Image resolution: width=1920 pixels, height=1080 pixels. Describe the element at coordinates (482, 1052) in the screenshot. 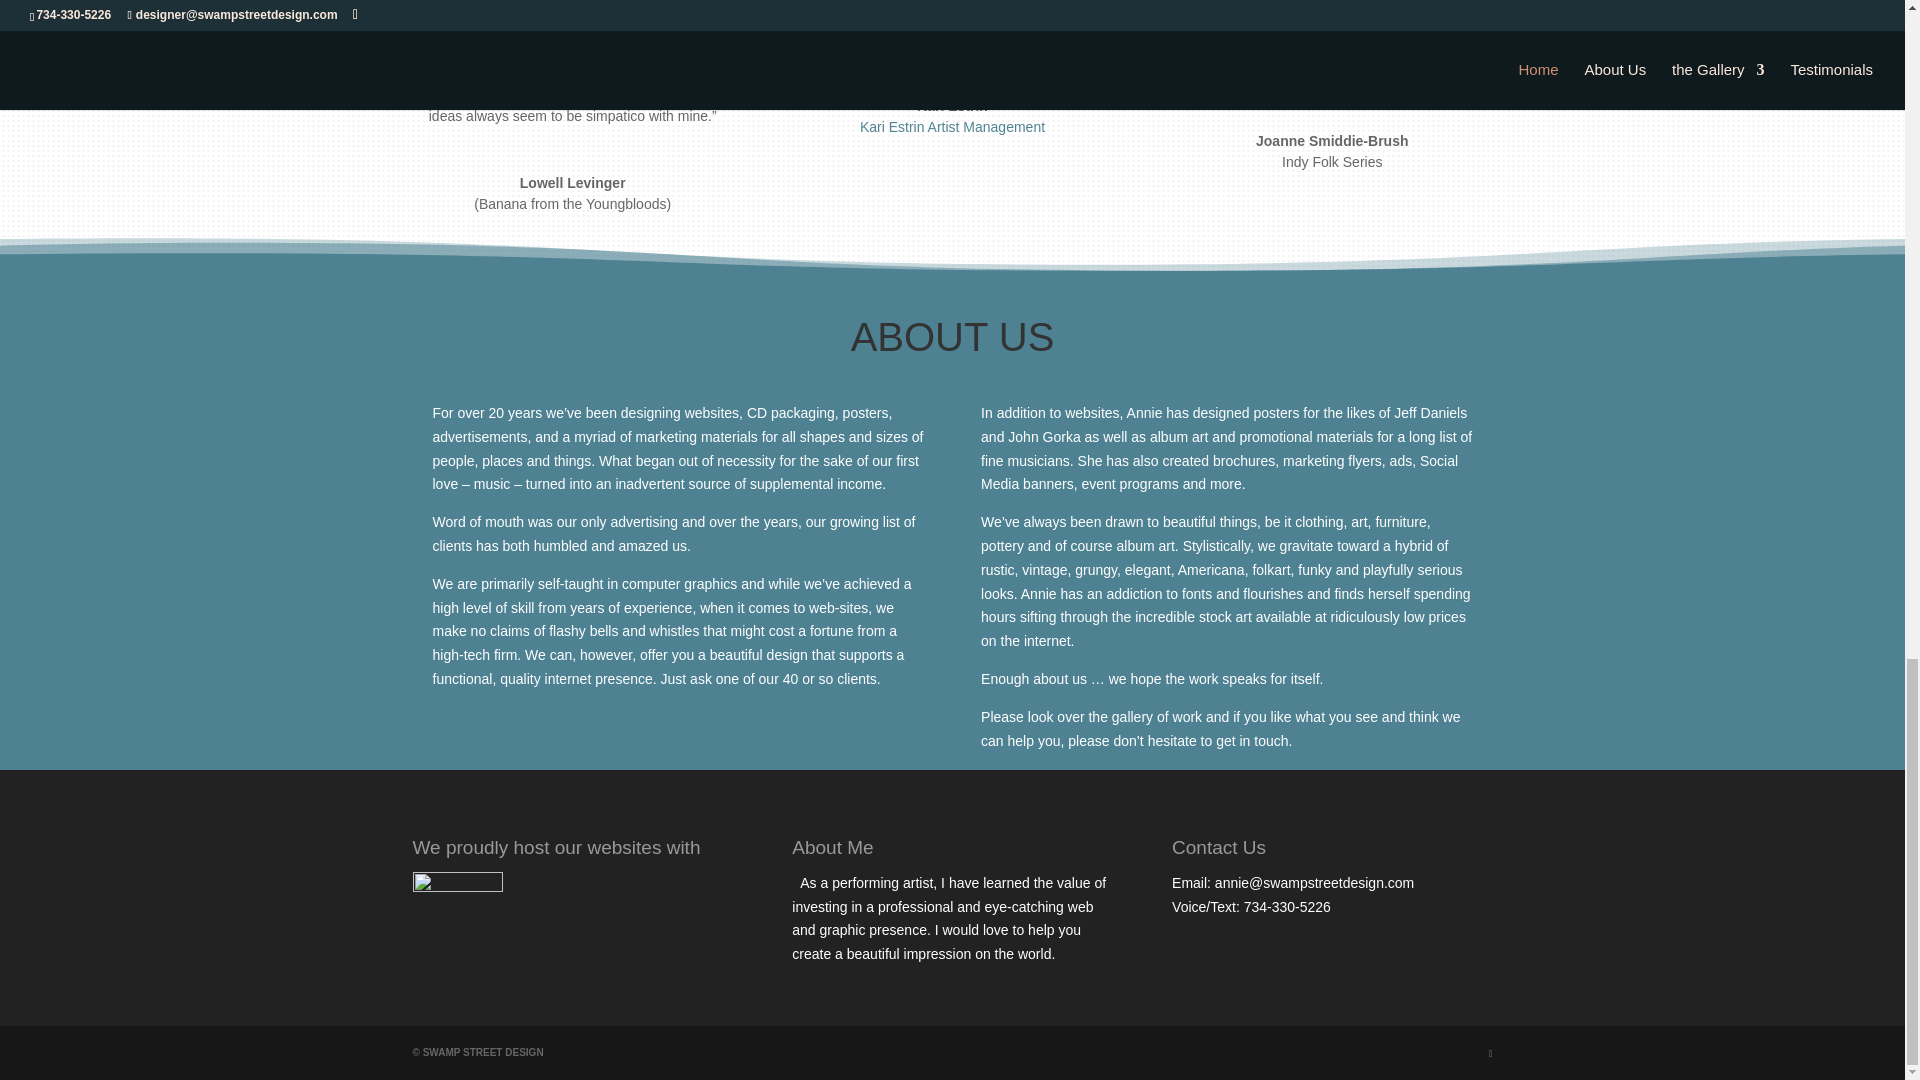

I see `Swamp Street Design` at that location.